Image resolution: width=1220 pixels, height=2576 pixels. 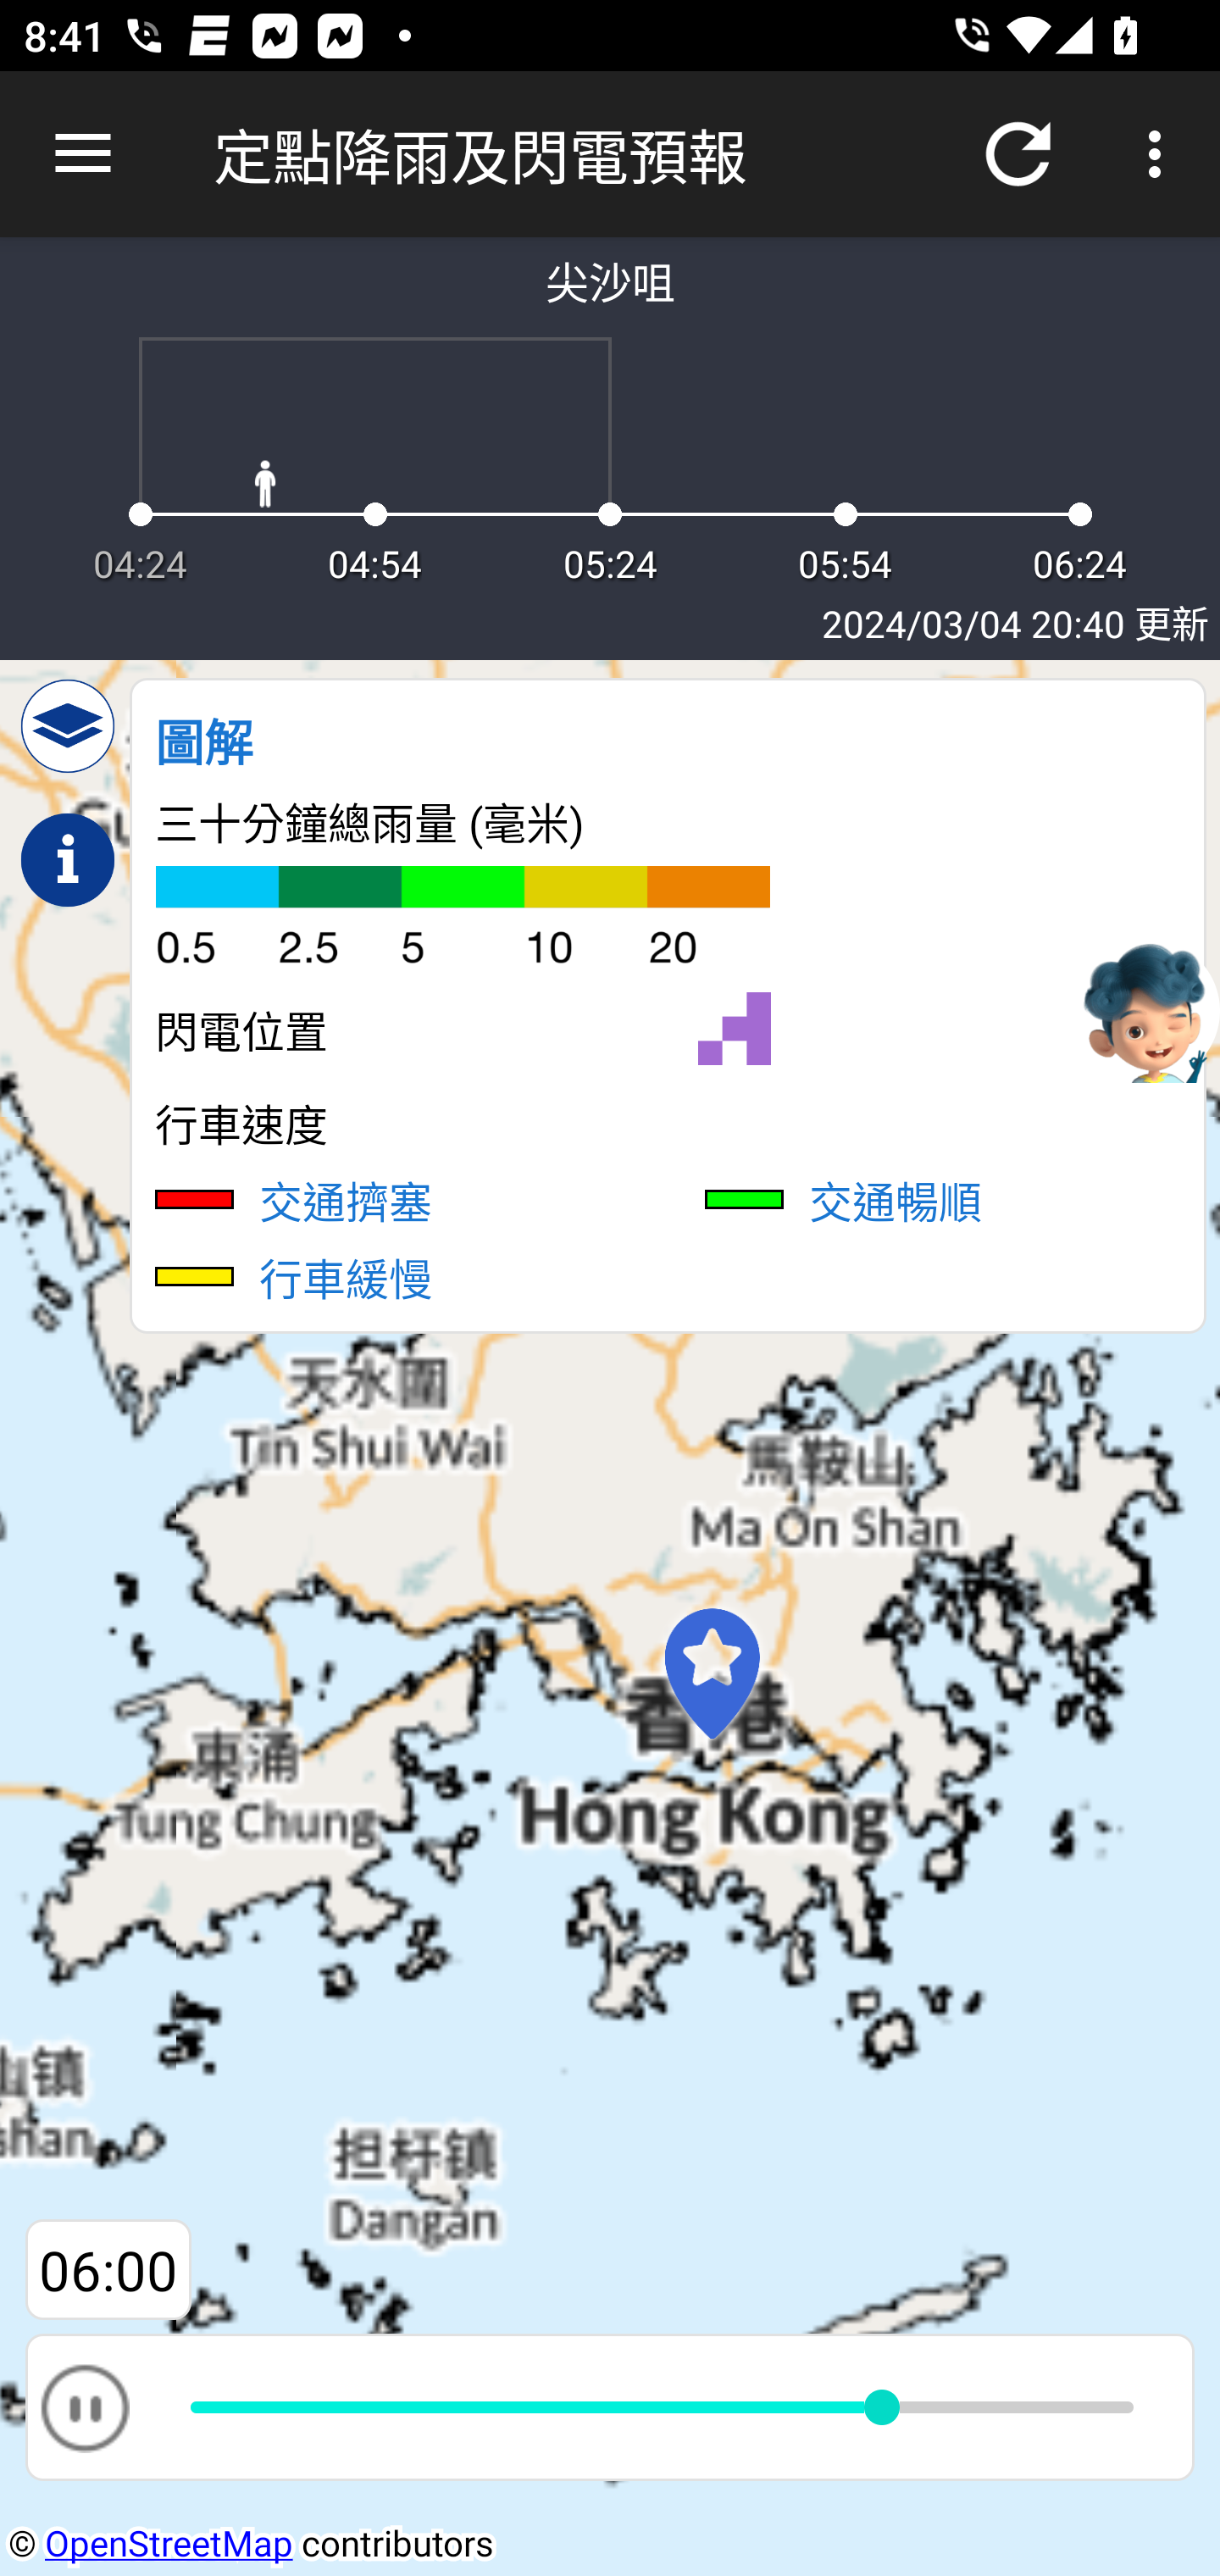 I want to click on 向上瀏覽, so click(x=83, y=154).